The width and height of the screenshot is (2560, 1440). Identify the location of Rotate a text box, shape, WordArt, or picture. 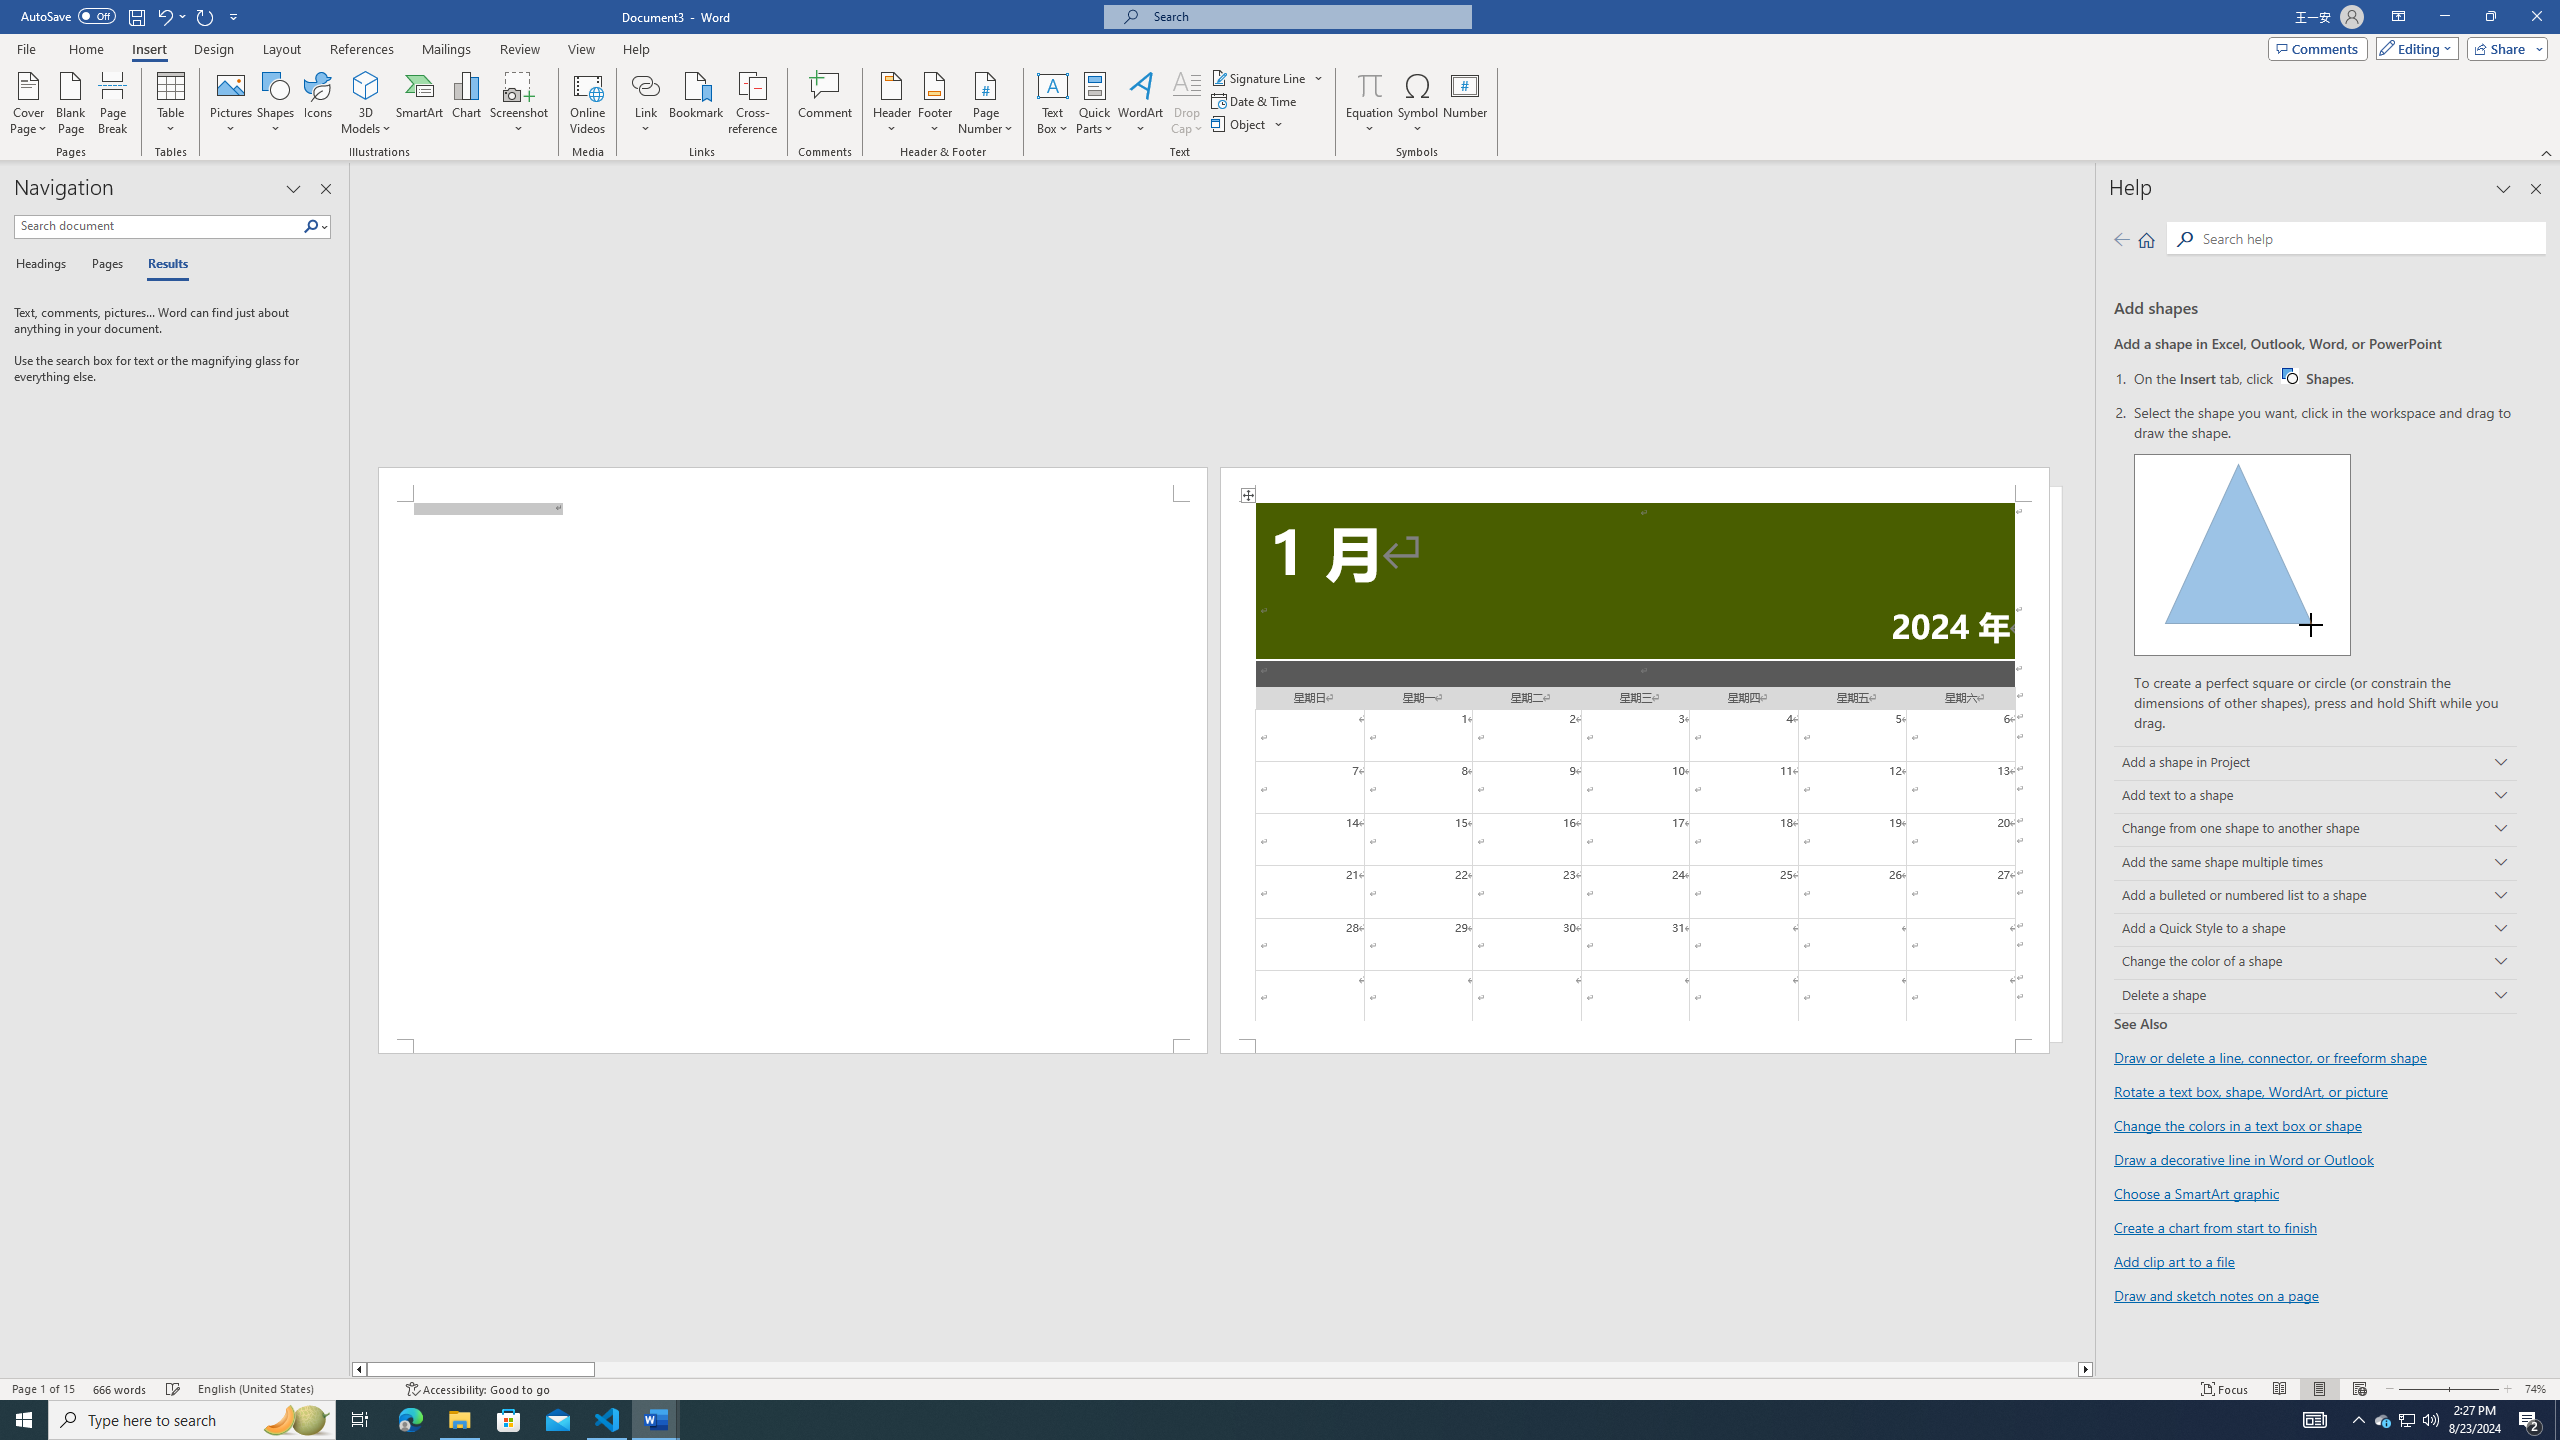
(2251, 1091).